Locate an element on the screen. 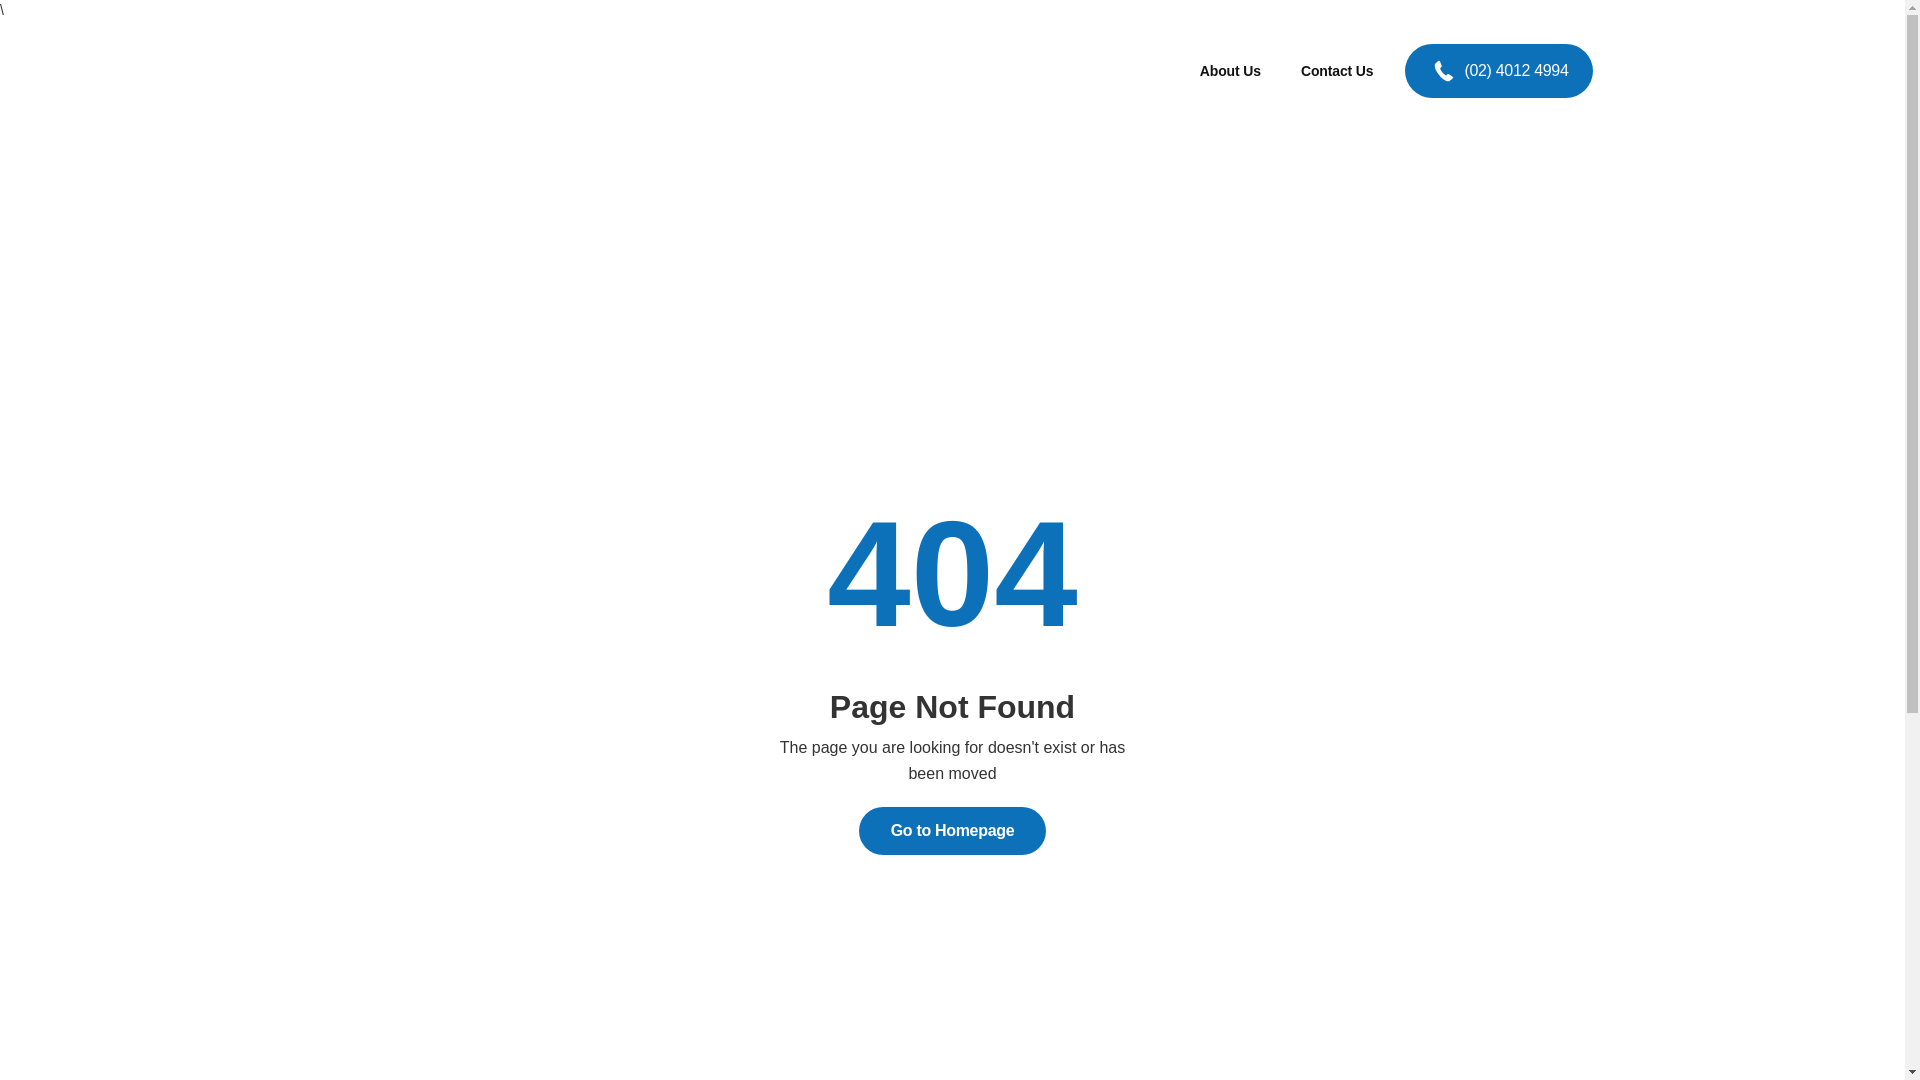 This screenshot has height=1080, width=1920. About Us is located at coordinates (1238, 71).